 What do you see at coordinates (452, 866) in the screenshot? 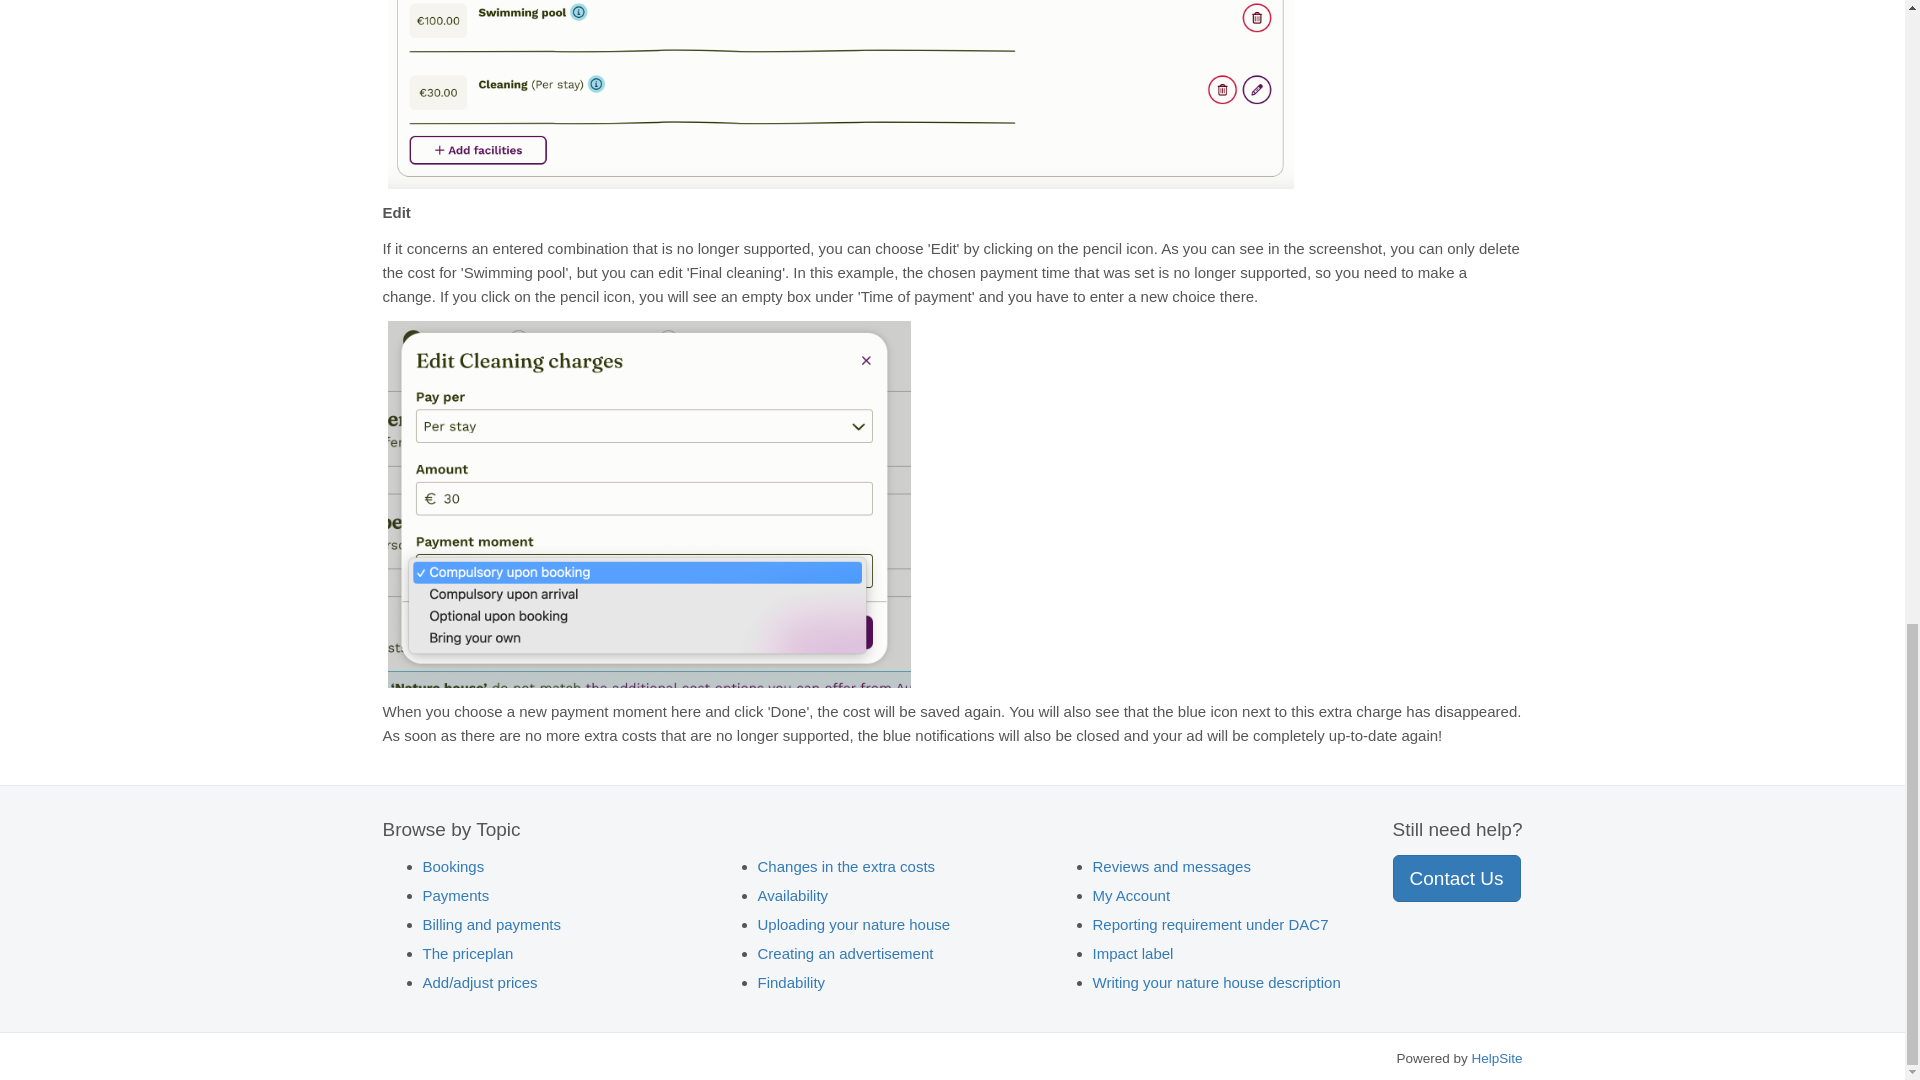
I see `Bookings` at bounding box center [452, 866].